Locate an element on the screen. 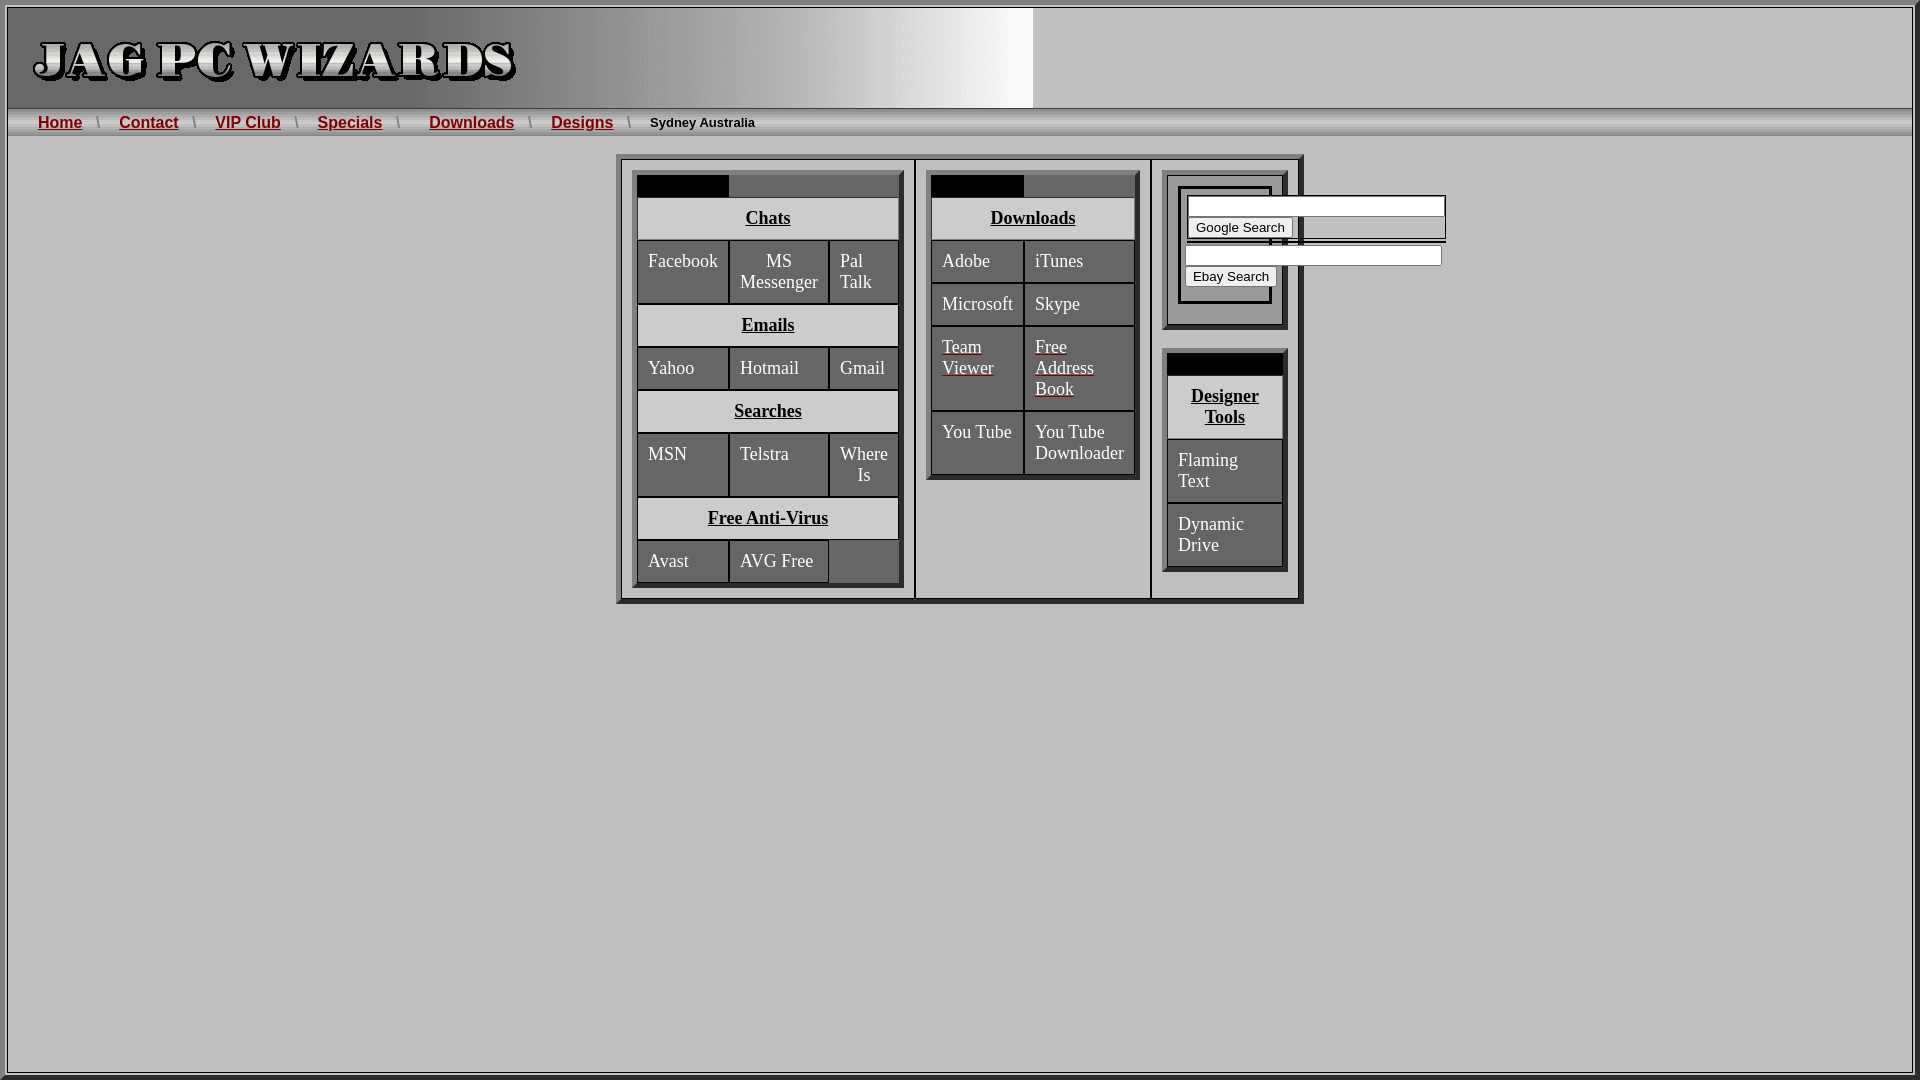 This screenshot has height=1080, width=1920. MS Messenger is located at coordinates (779, 272).